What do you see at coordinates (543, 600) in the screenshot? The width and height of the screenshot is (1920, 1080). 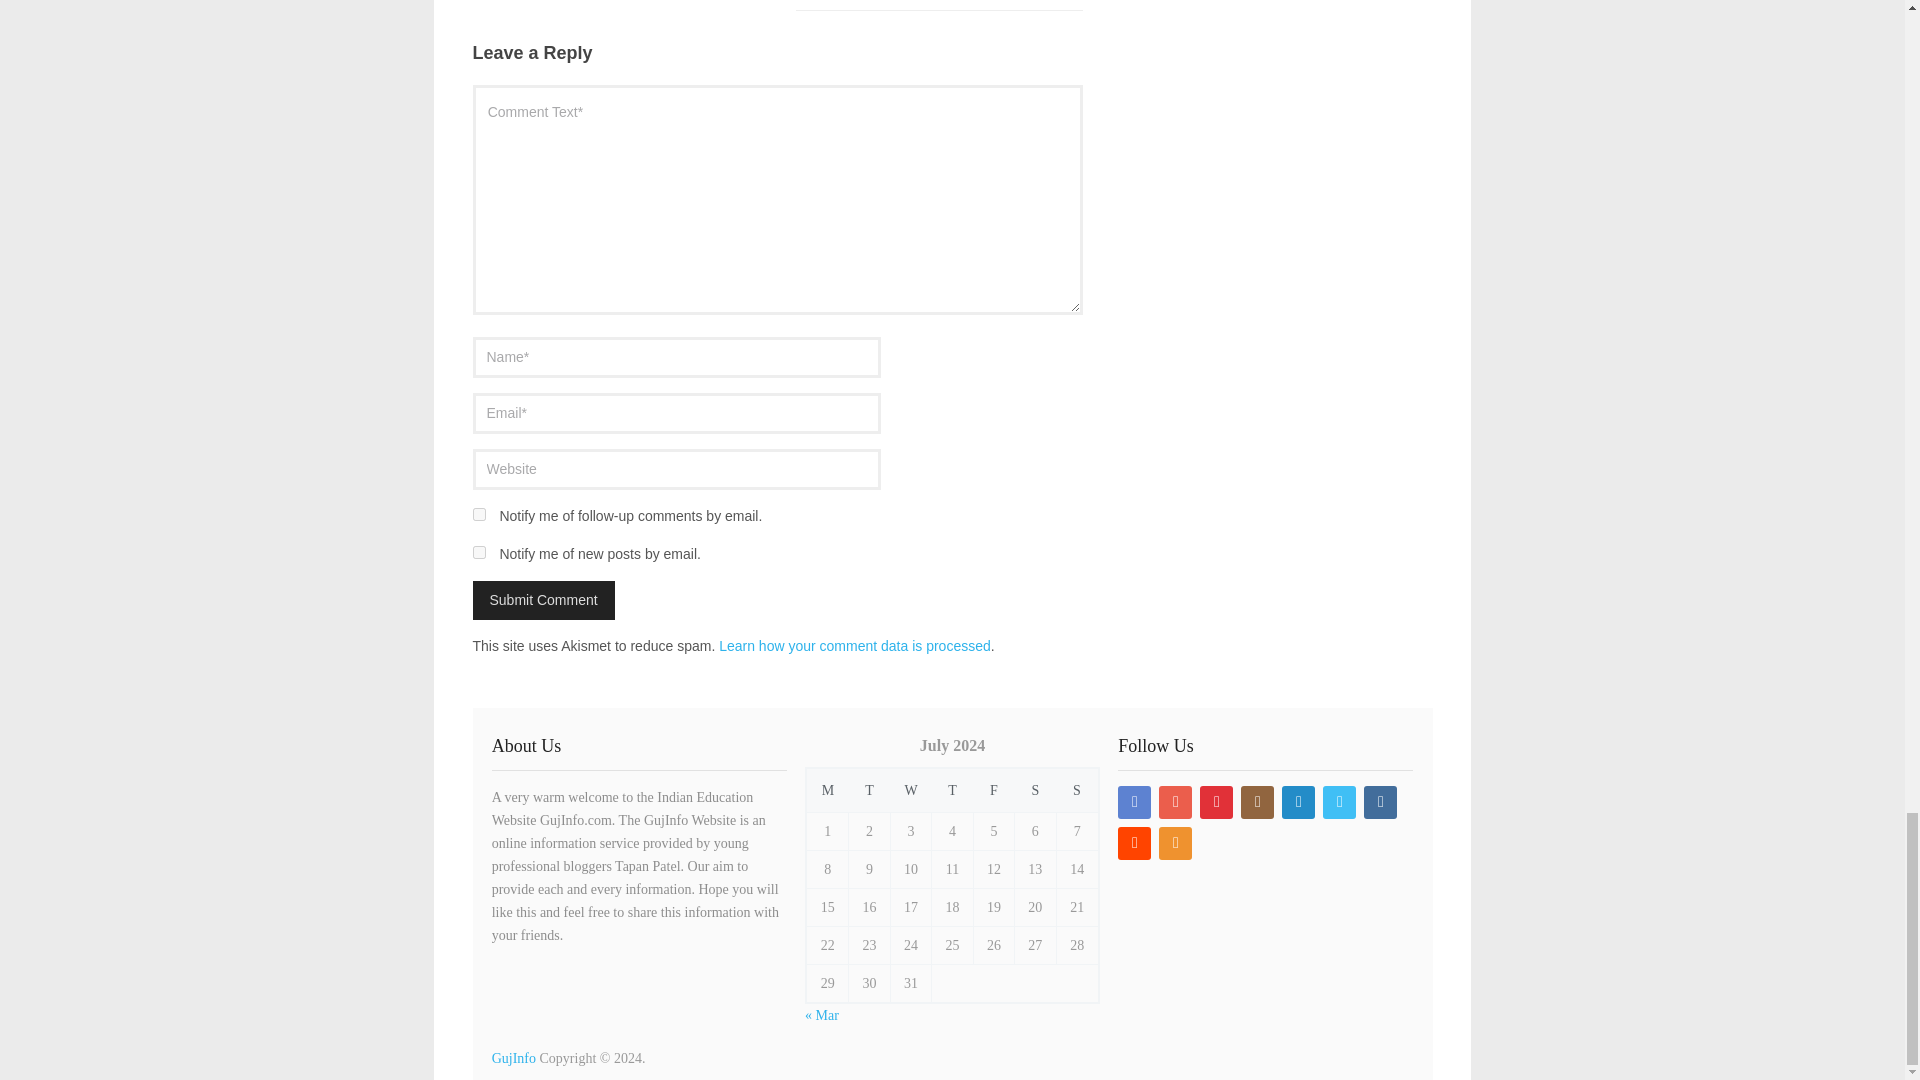 I see `Submit Comment` at bounding box center [543, 600].